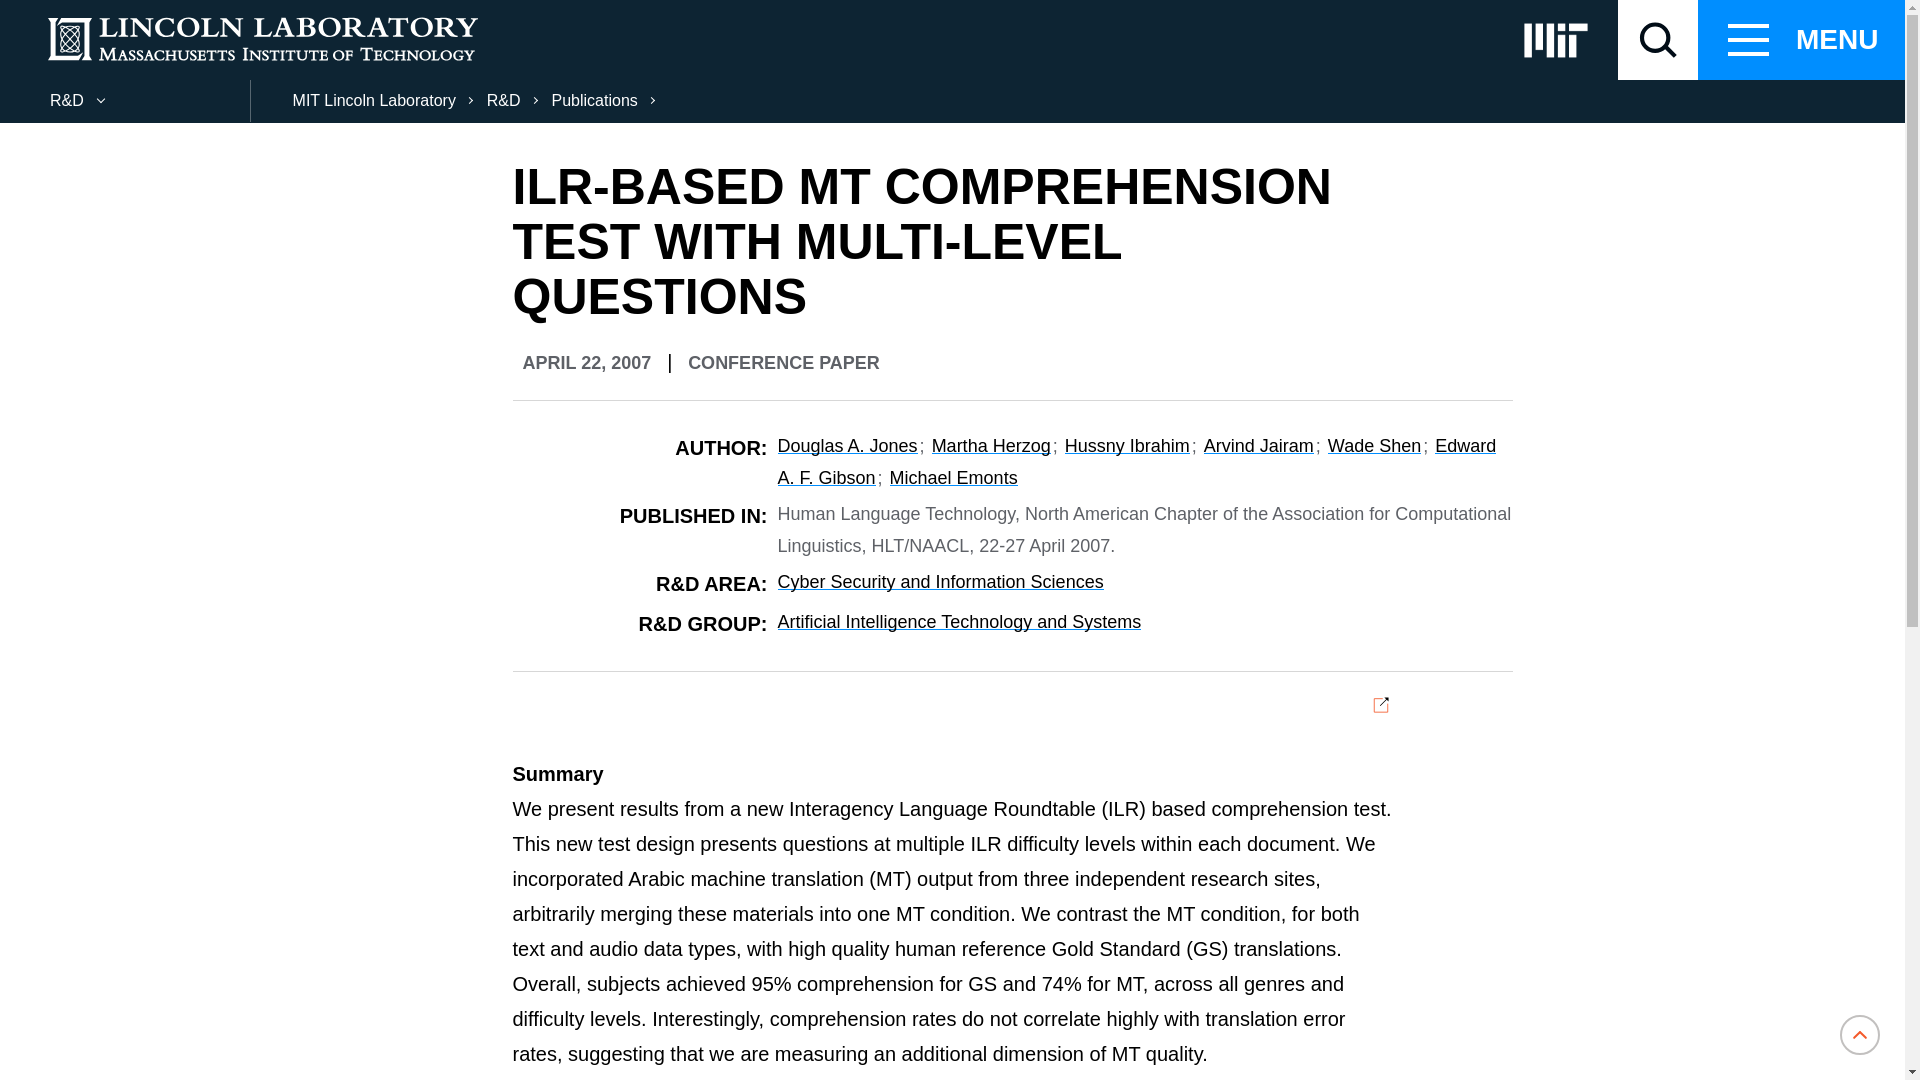 The width and height of the screenshot is (1920, 1080). Describe the element at coordinates (39, 14) in the screenshot. I see `Search` at that location.